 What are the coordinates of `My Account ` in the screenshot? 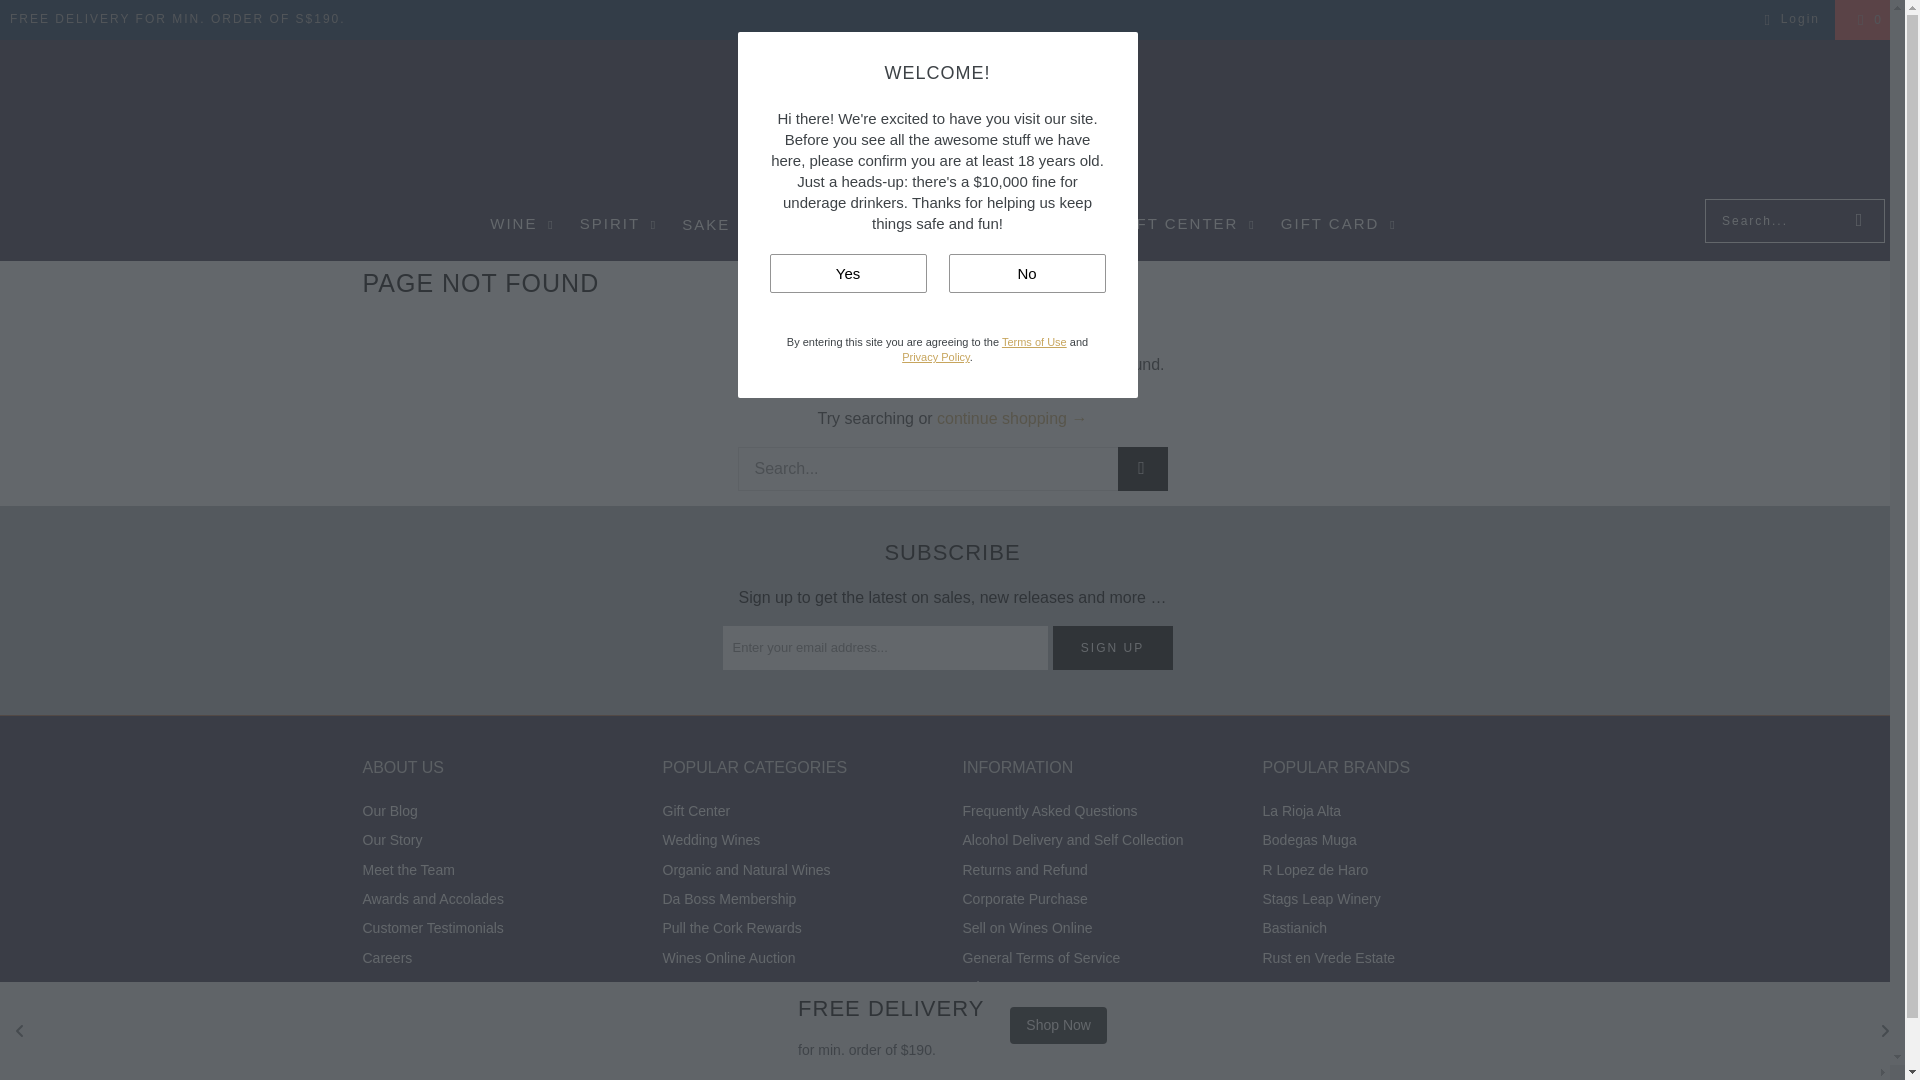 It's located at (1789, 20).